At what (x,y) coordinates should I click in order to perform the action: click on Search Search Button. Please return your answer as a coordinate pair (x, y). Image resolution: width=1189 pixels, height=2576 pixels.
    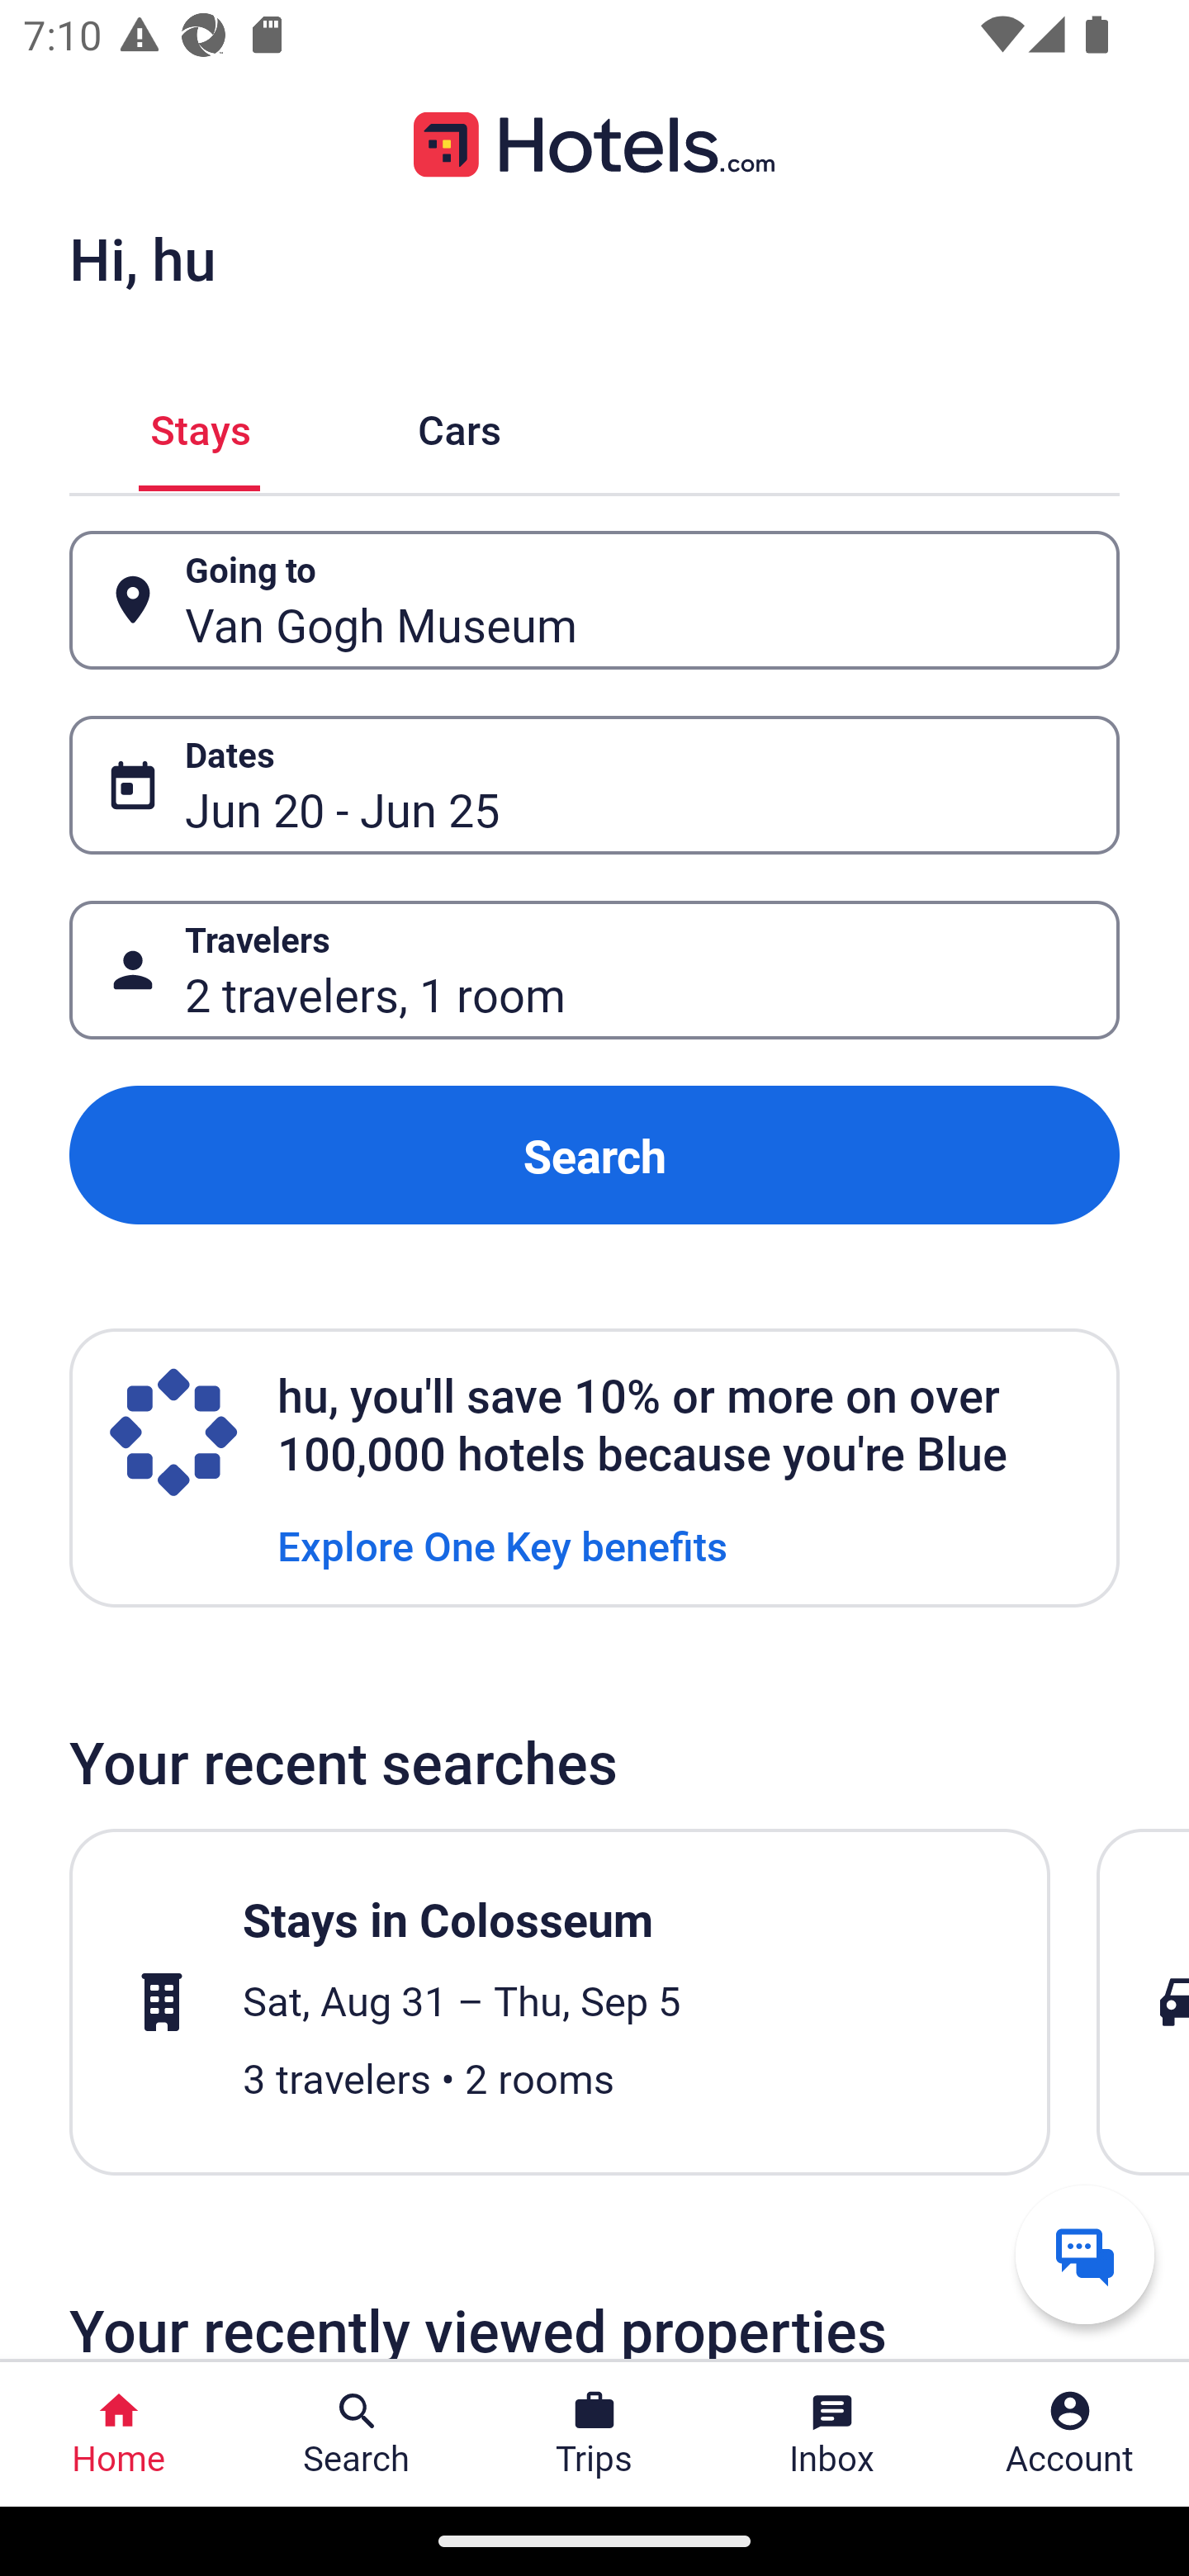
    Looking at the image, I should click on (357, 2434).